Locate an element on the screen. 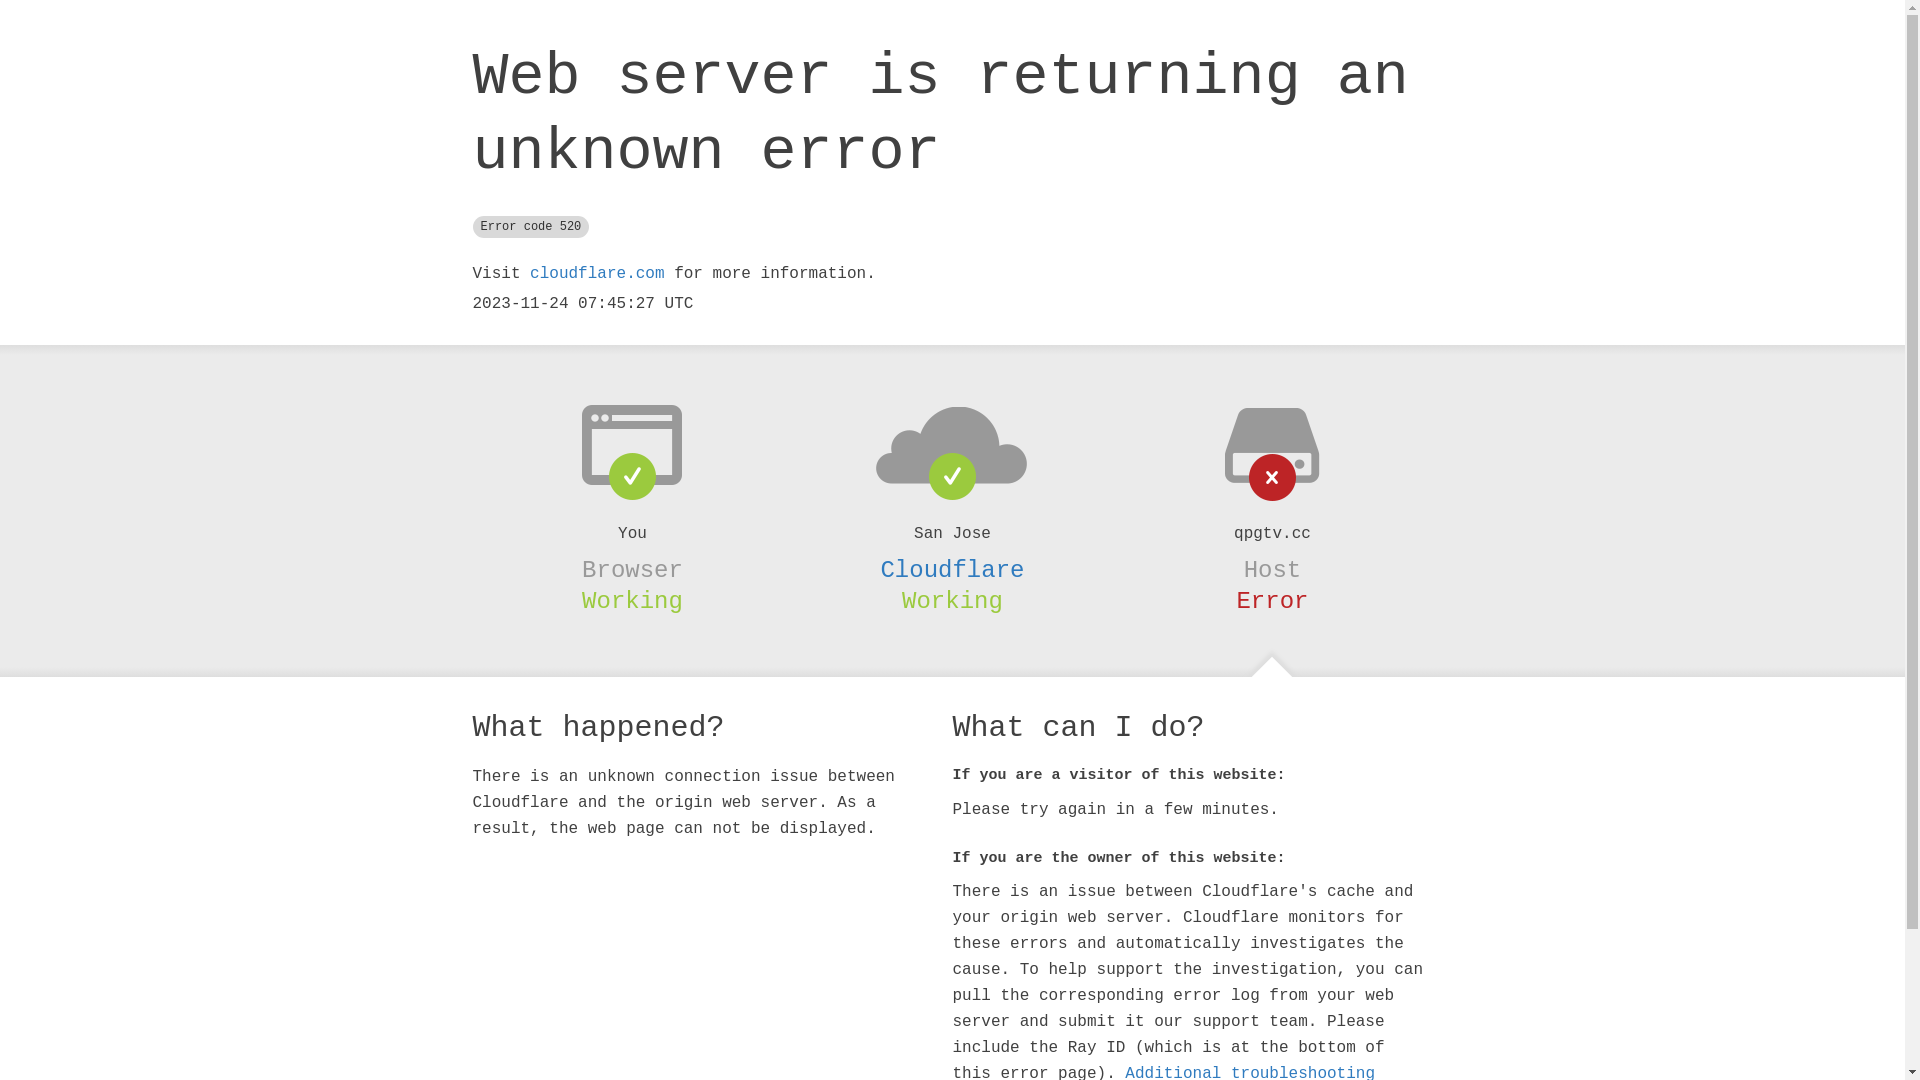 The image size is (1920, 1080). cloudflare.com is located at coordinates (597, 274).